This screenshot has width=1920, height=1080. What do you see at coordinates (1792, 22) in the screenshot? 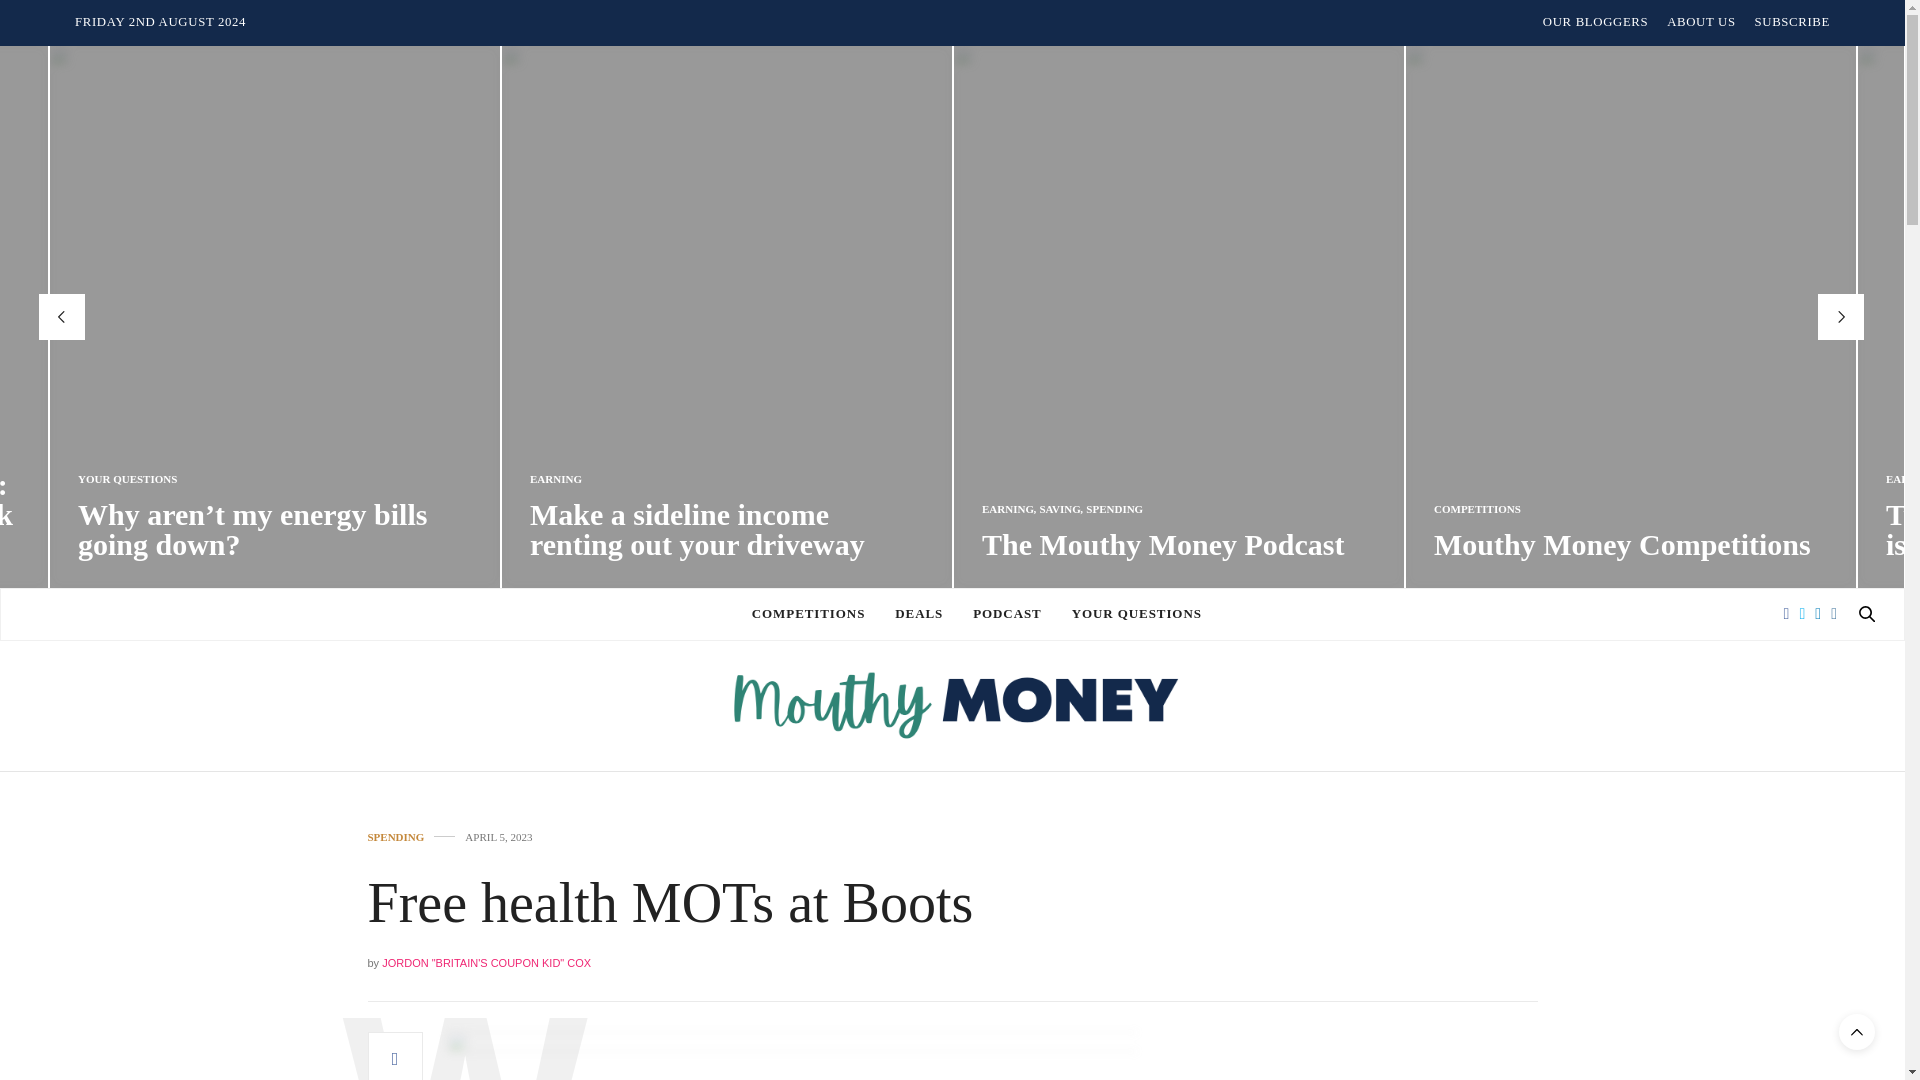
I see `SUBSCRIBE` at bounding box center [1792, 22].